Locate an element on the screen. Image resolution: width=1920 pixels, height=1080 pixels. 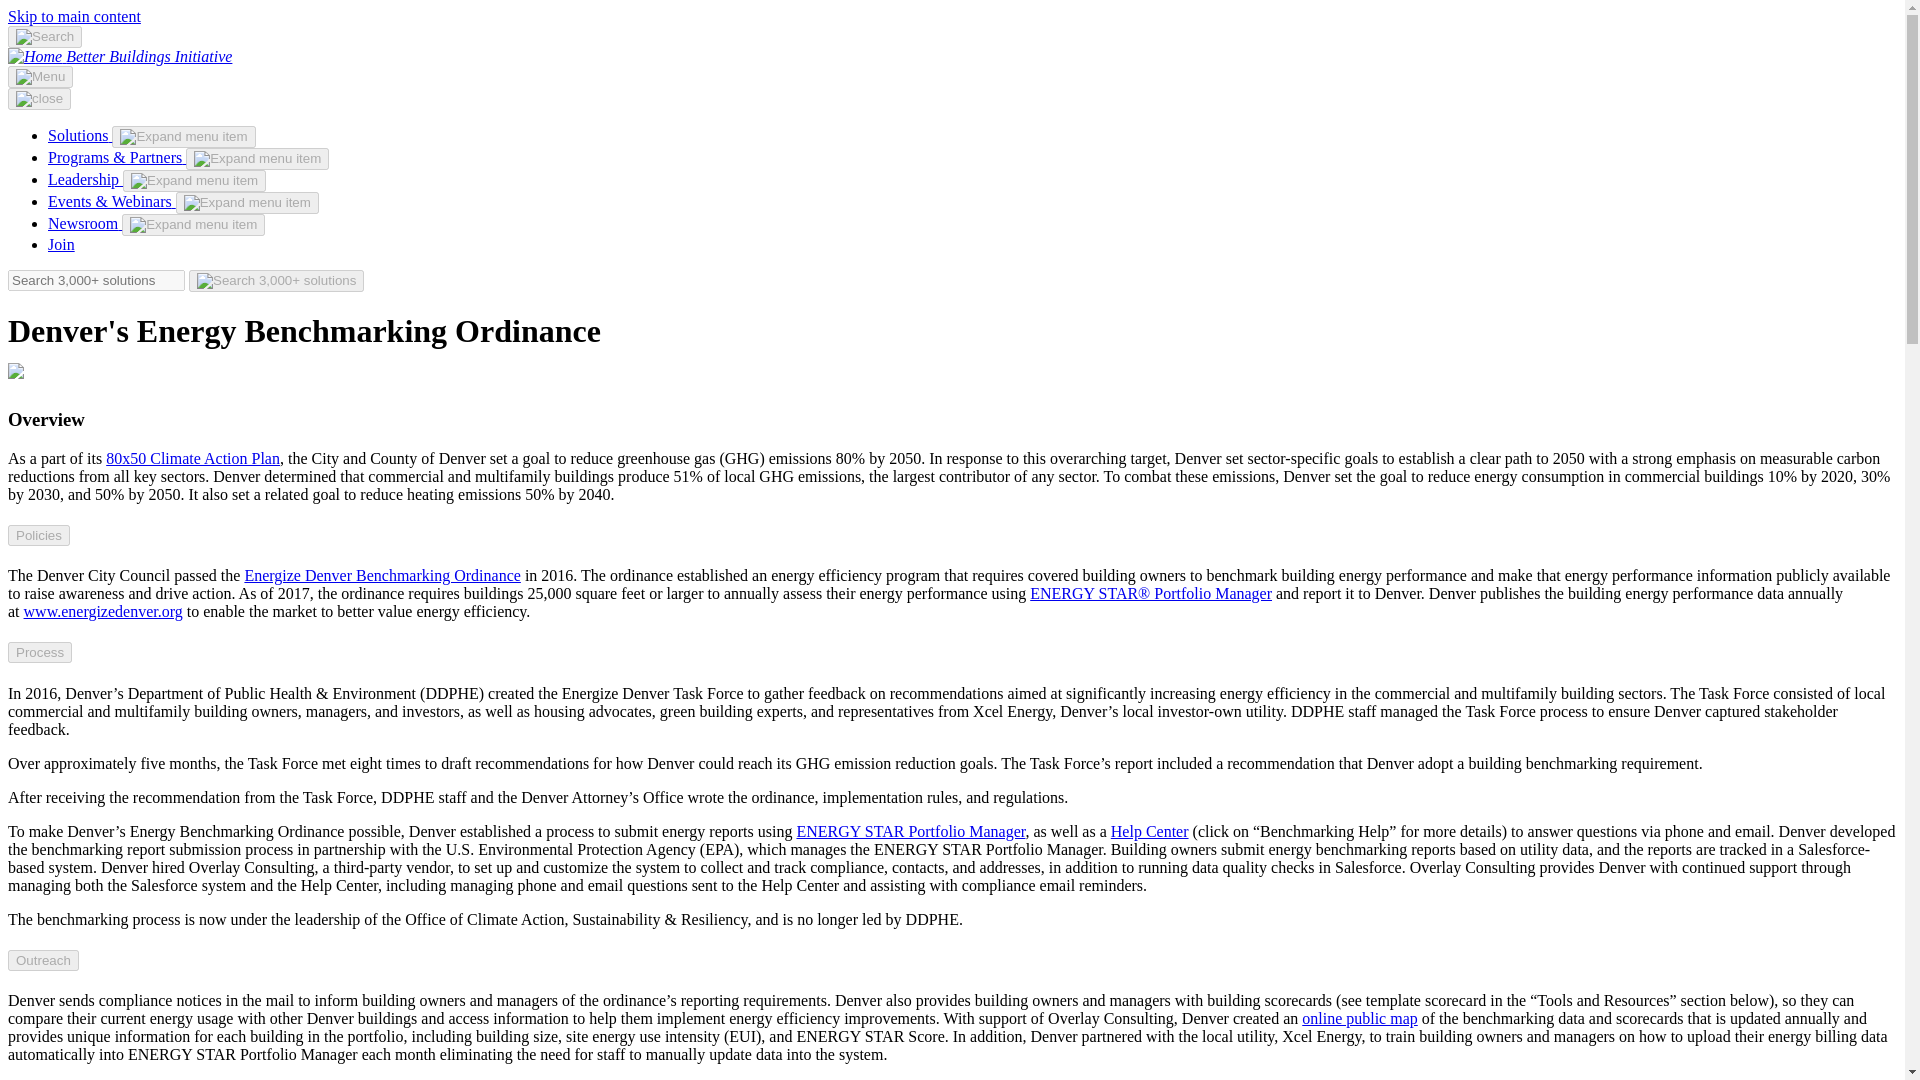
Home is located at coordinates (148, 56).